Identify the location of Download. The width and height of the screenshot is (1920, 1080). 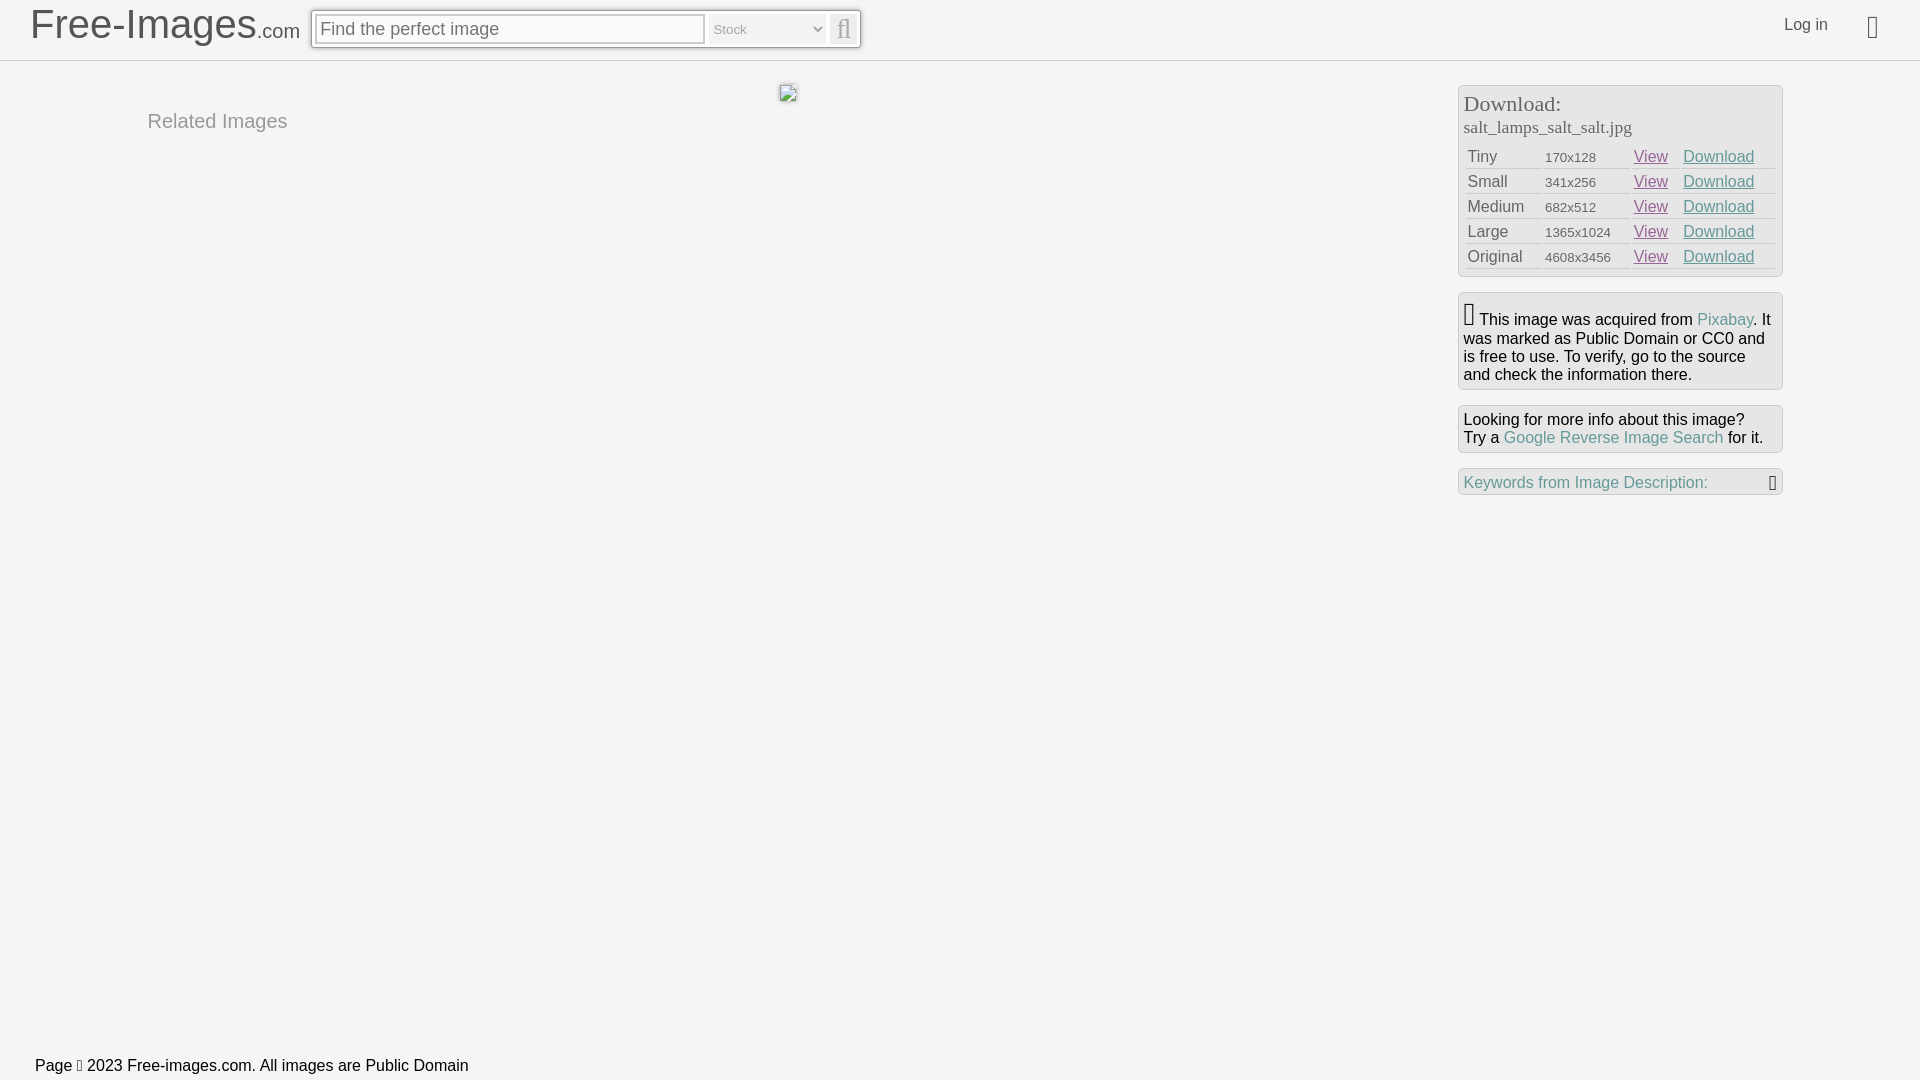
(1718, 181).